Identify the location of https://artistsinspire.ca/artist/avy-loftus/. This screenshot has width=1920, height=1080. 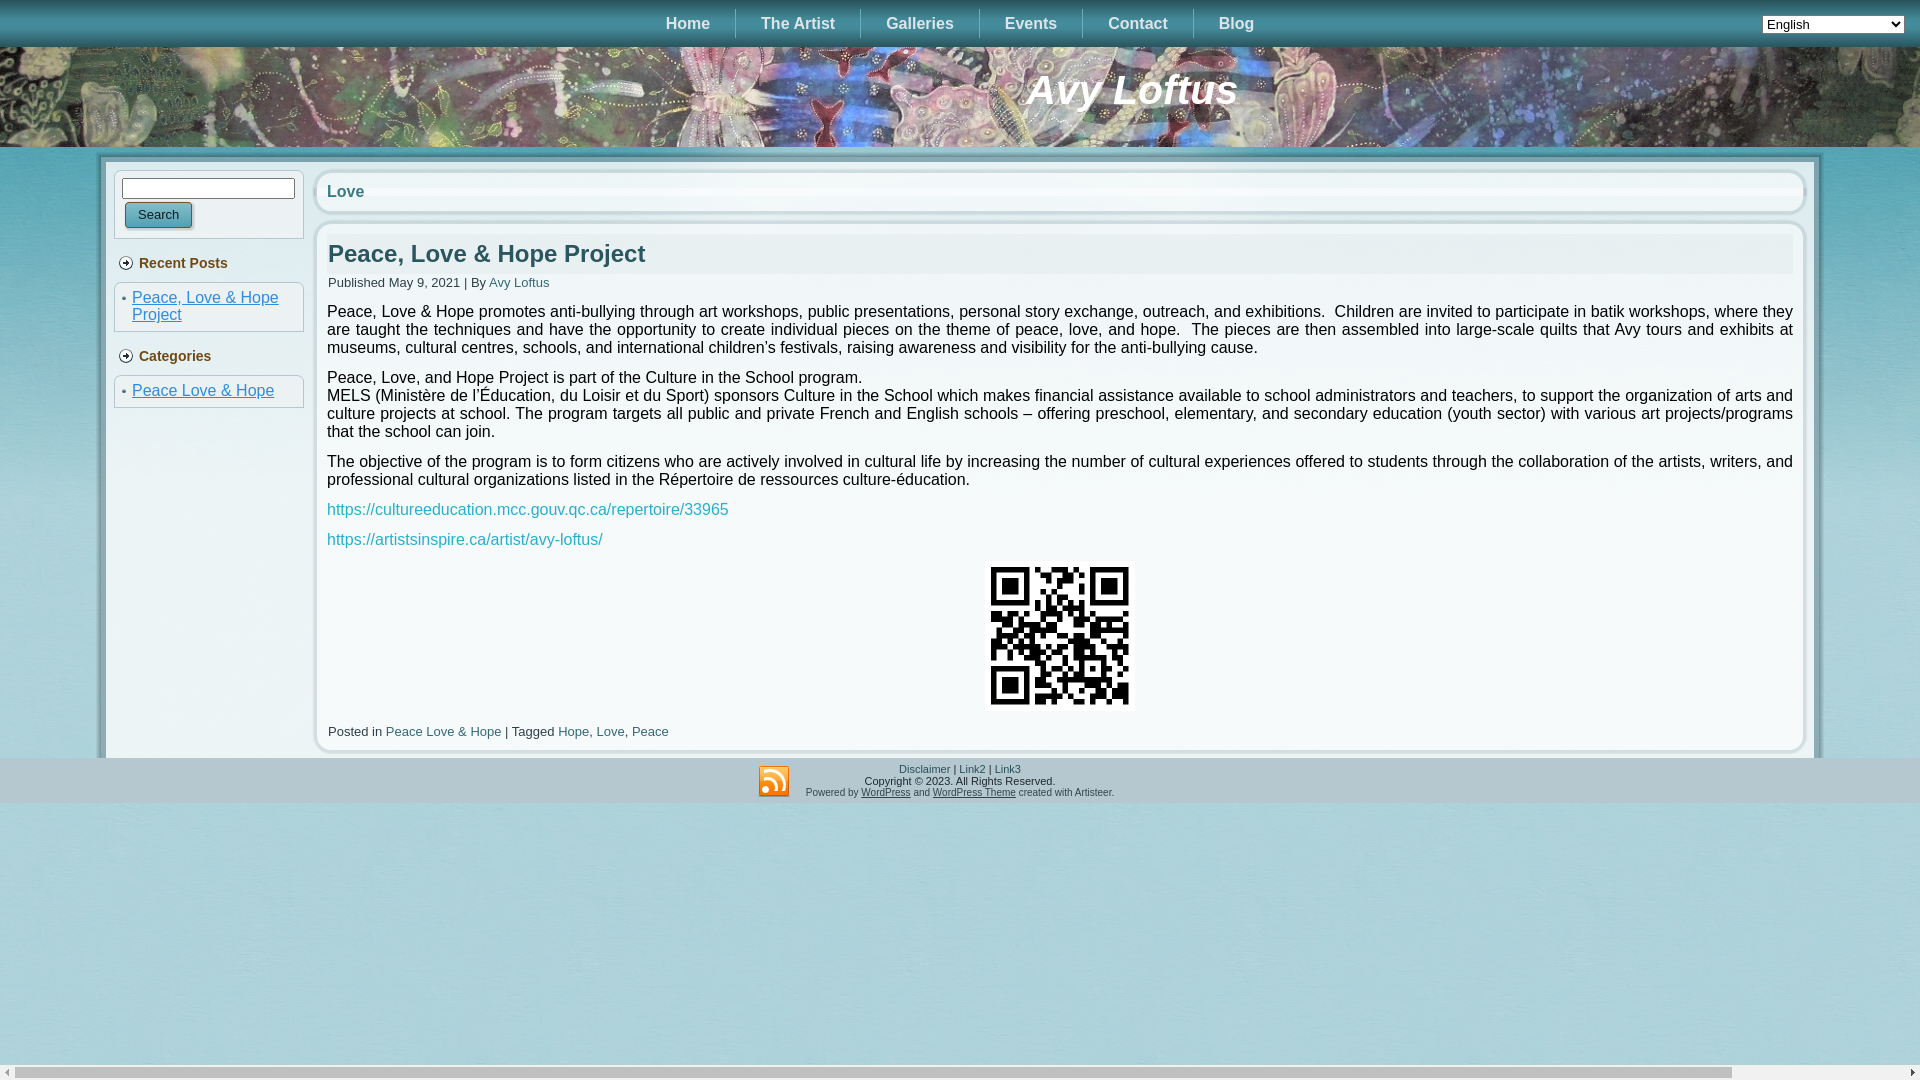
(465, 540).